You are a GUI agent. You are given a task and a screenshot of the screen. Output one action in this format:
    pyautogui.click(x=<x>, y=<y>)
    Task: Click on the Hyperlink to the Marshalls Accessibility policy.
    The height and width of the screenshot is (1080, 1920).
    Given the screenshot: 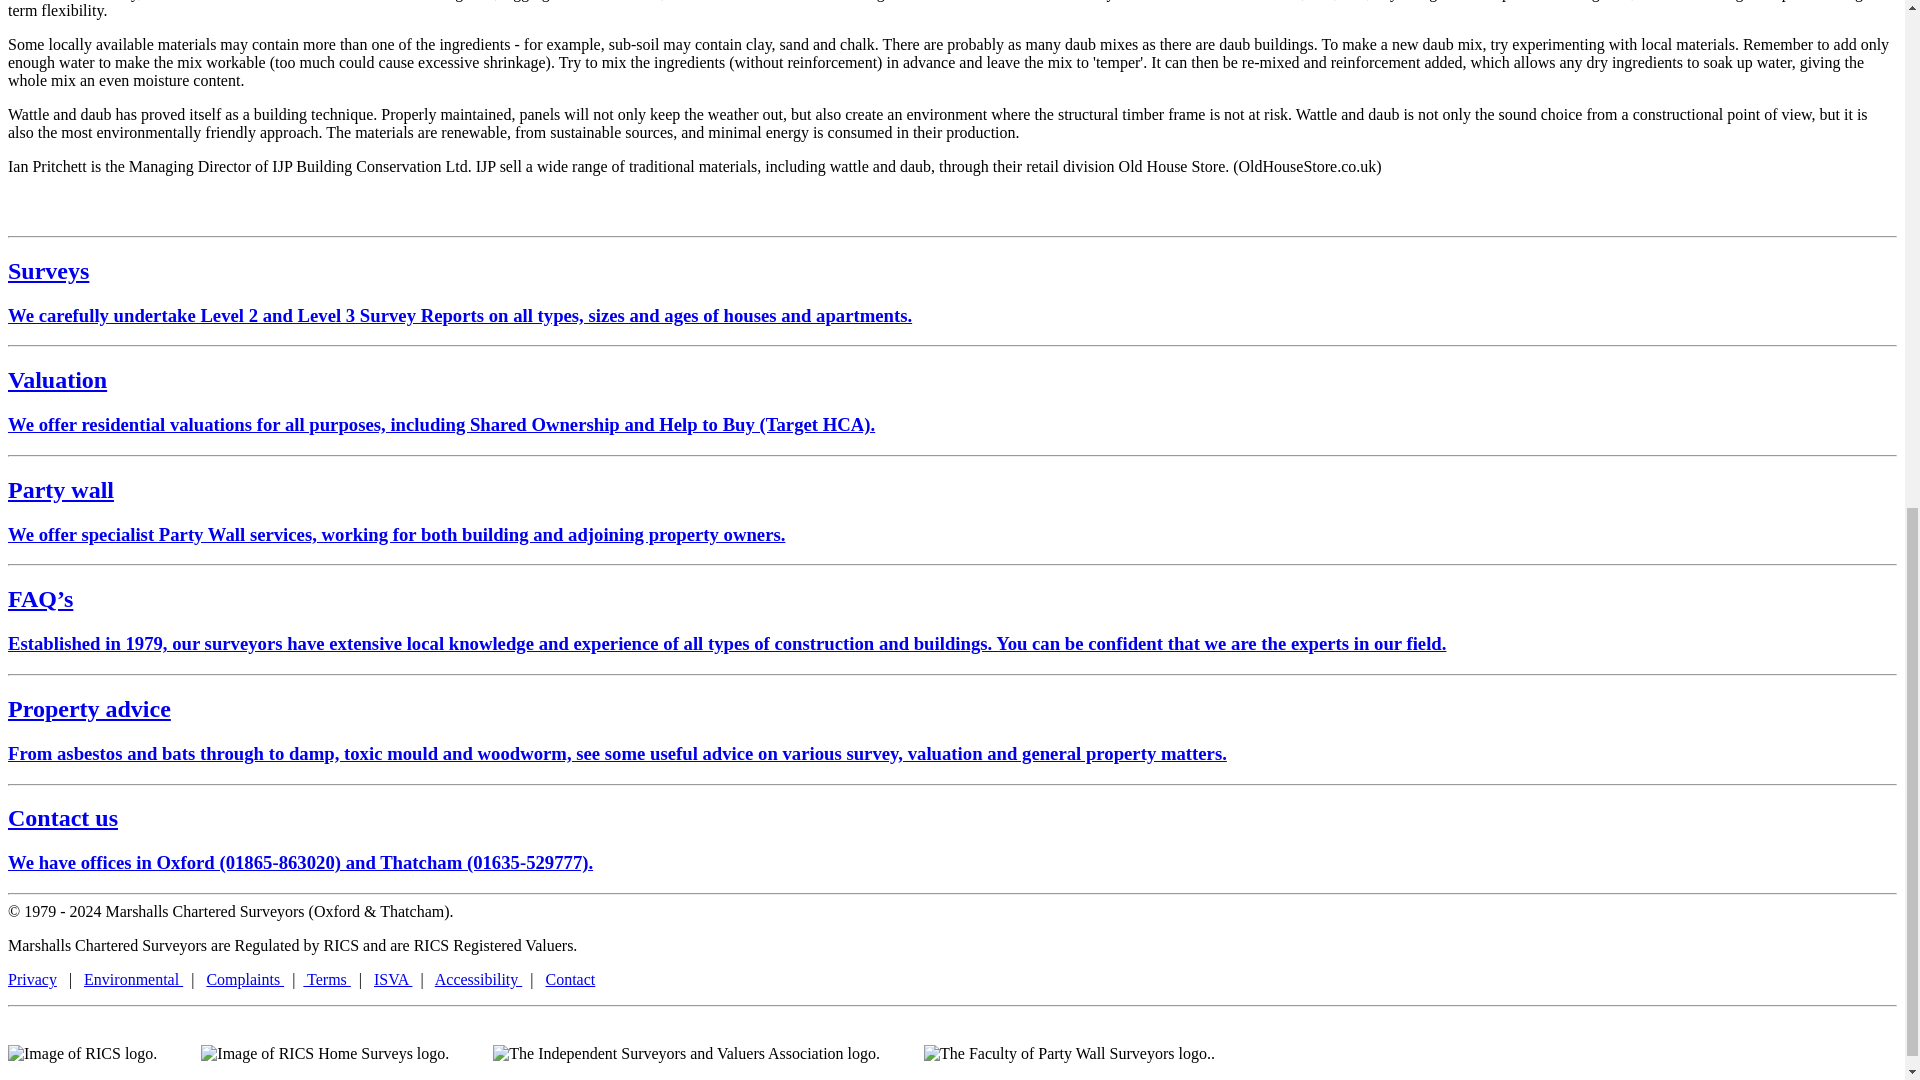 What is the action you would take?
    pyautogui.click(x=478, y=979)
    